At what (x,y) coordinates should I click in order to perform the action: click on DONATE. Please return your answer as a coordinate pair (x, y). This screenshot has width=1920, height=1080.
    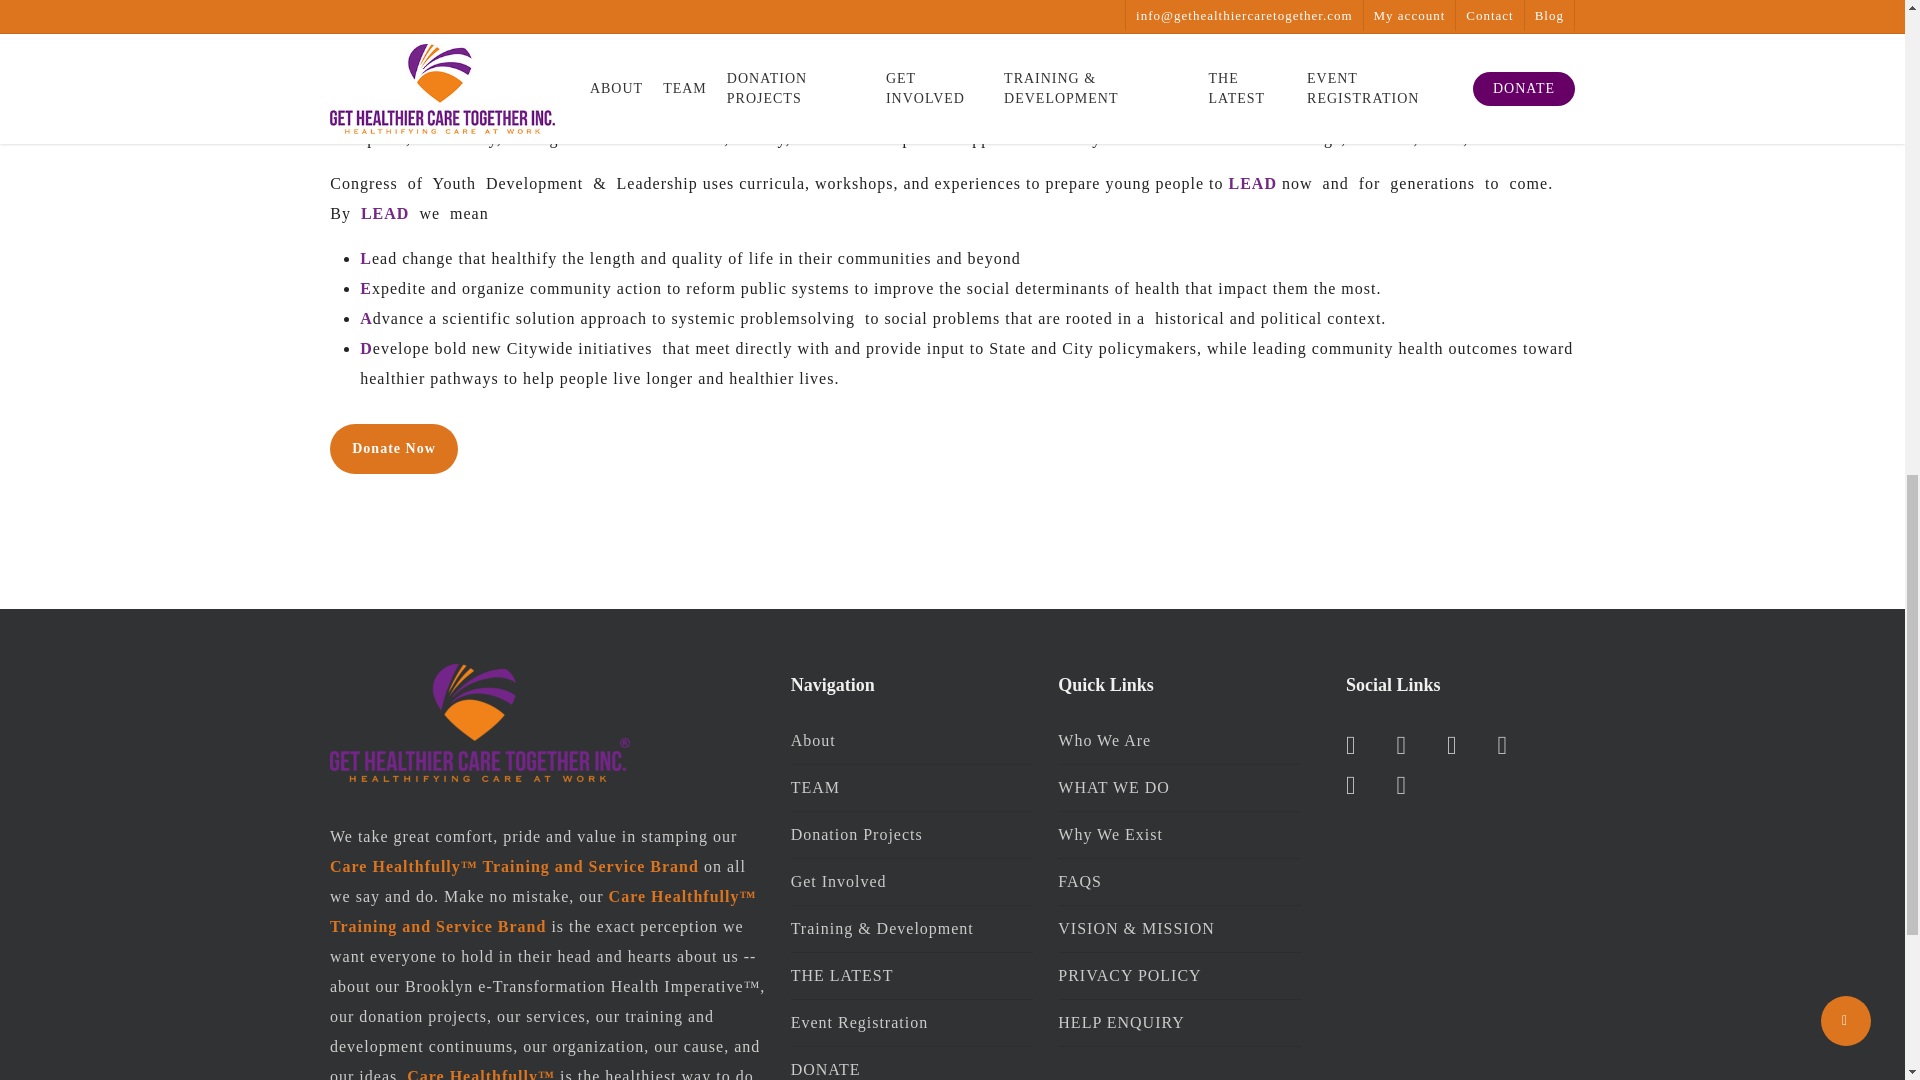
    Looking at the image, I should click on (912, 1063).